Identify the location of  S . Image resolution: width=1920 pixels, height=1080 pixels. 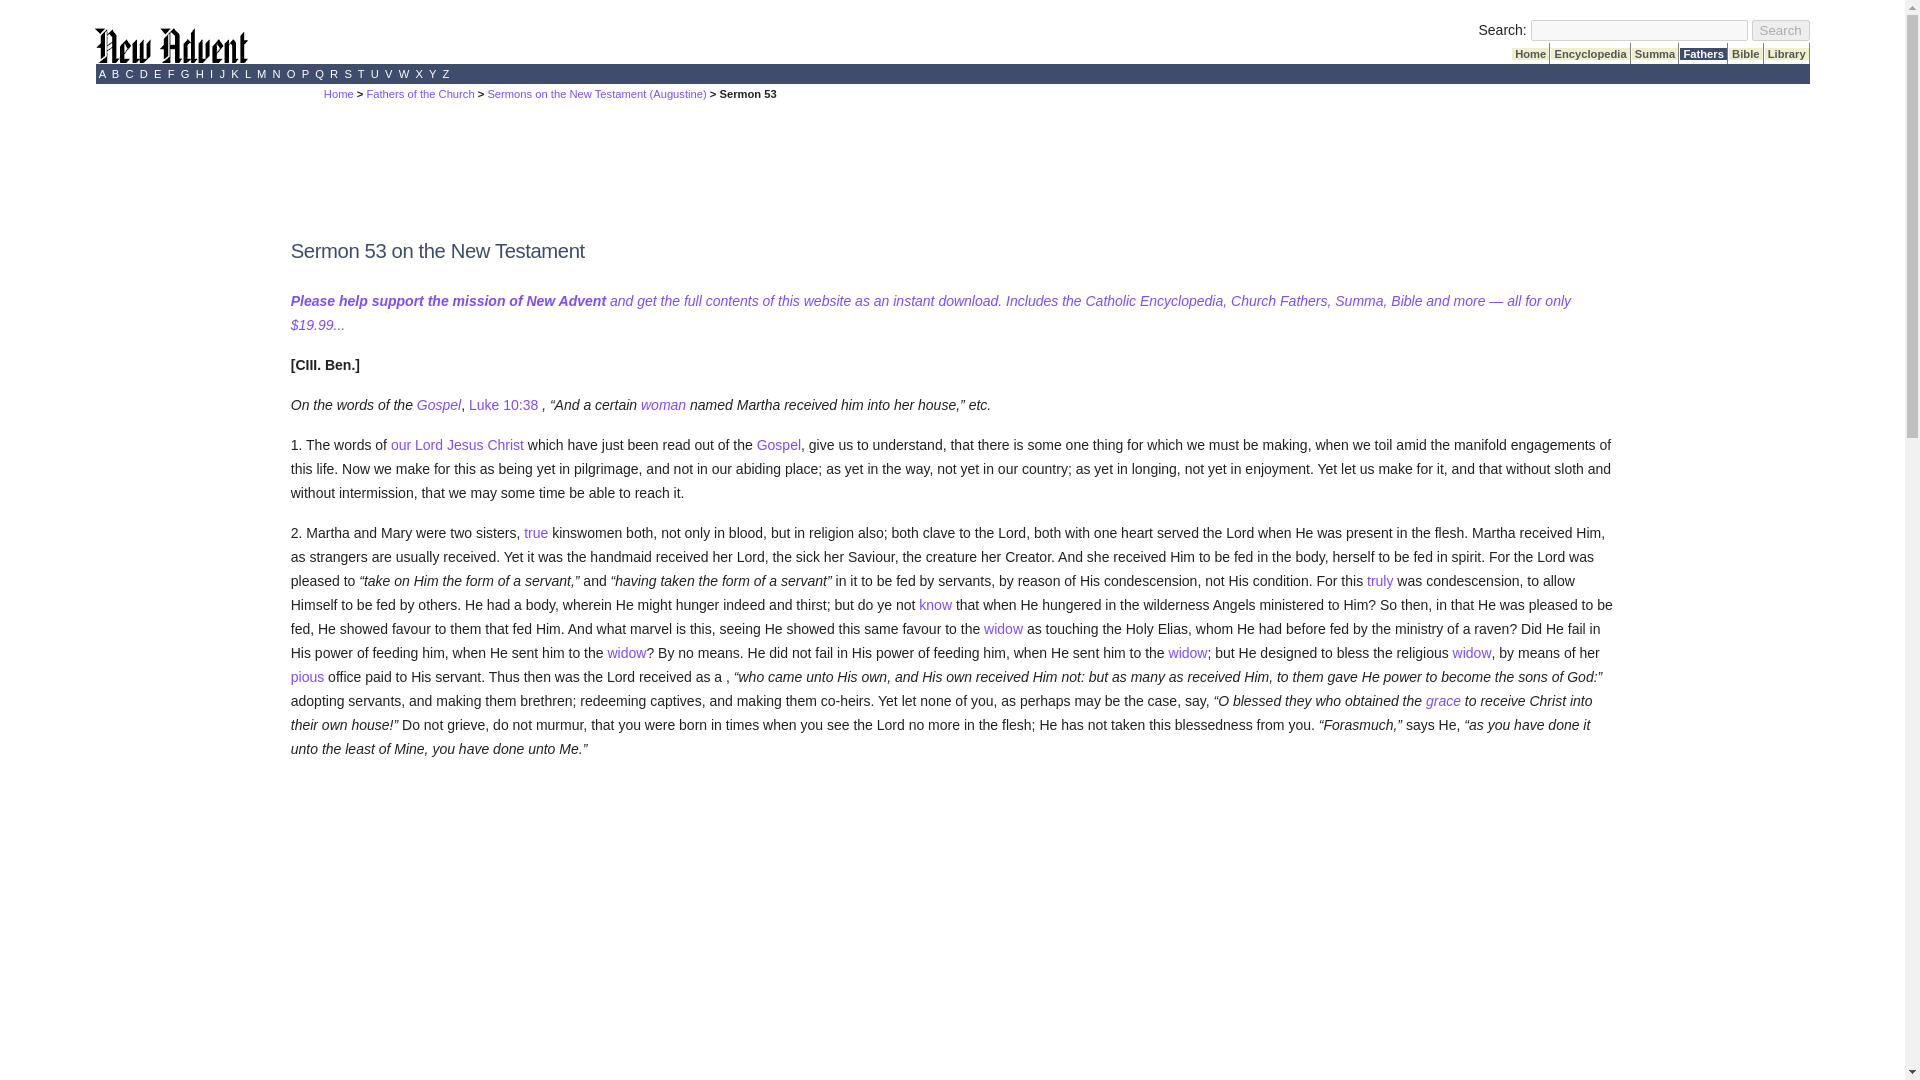
(348, 74).